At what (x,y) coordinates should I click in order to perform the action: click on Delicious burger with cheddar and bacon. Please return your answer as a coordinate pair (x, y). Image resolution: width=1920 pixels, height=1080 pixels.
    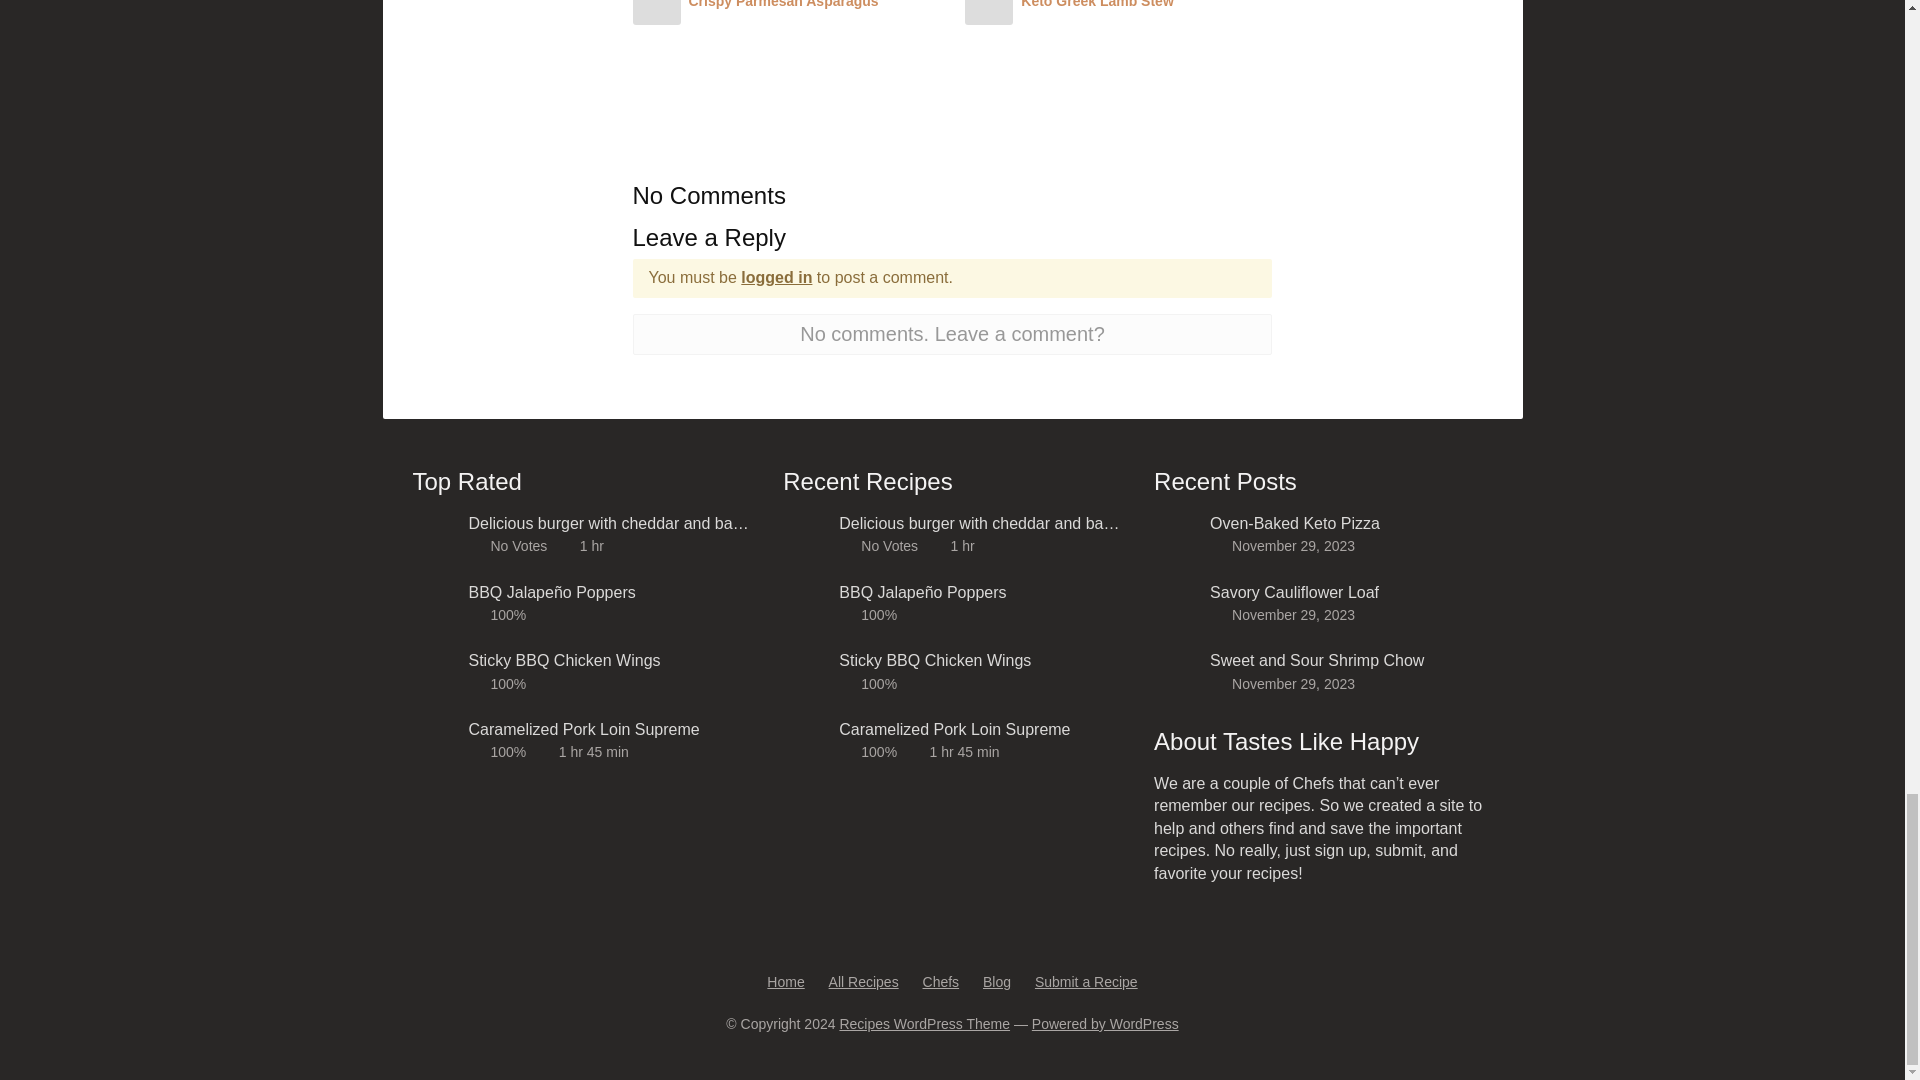
    Looking at the image, I should click on (980, 524).